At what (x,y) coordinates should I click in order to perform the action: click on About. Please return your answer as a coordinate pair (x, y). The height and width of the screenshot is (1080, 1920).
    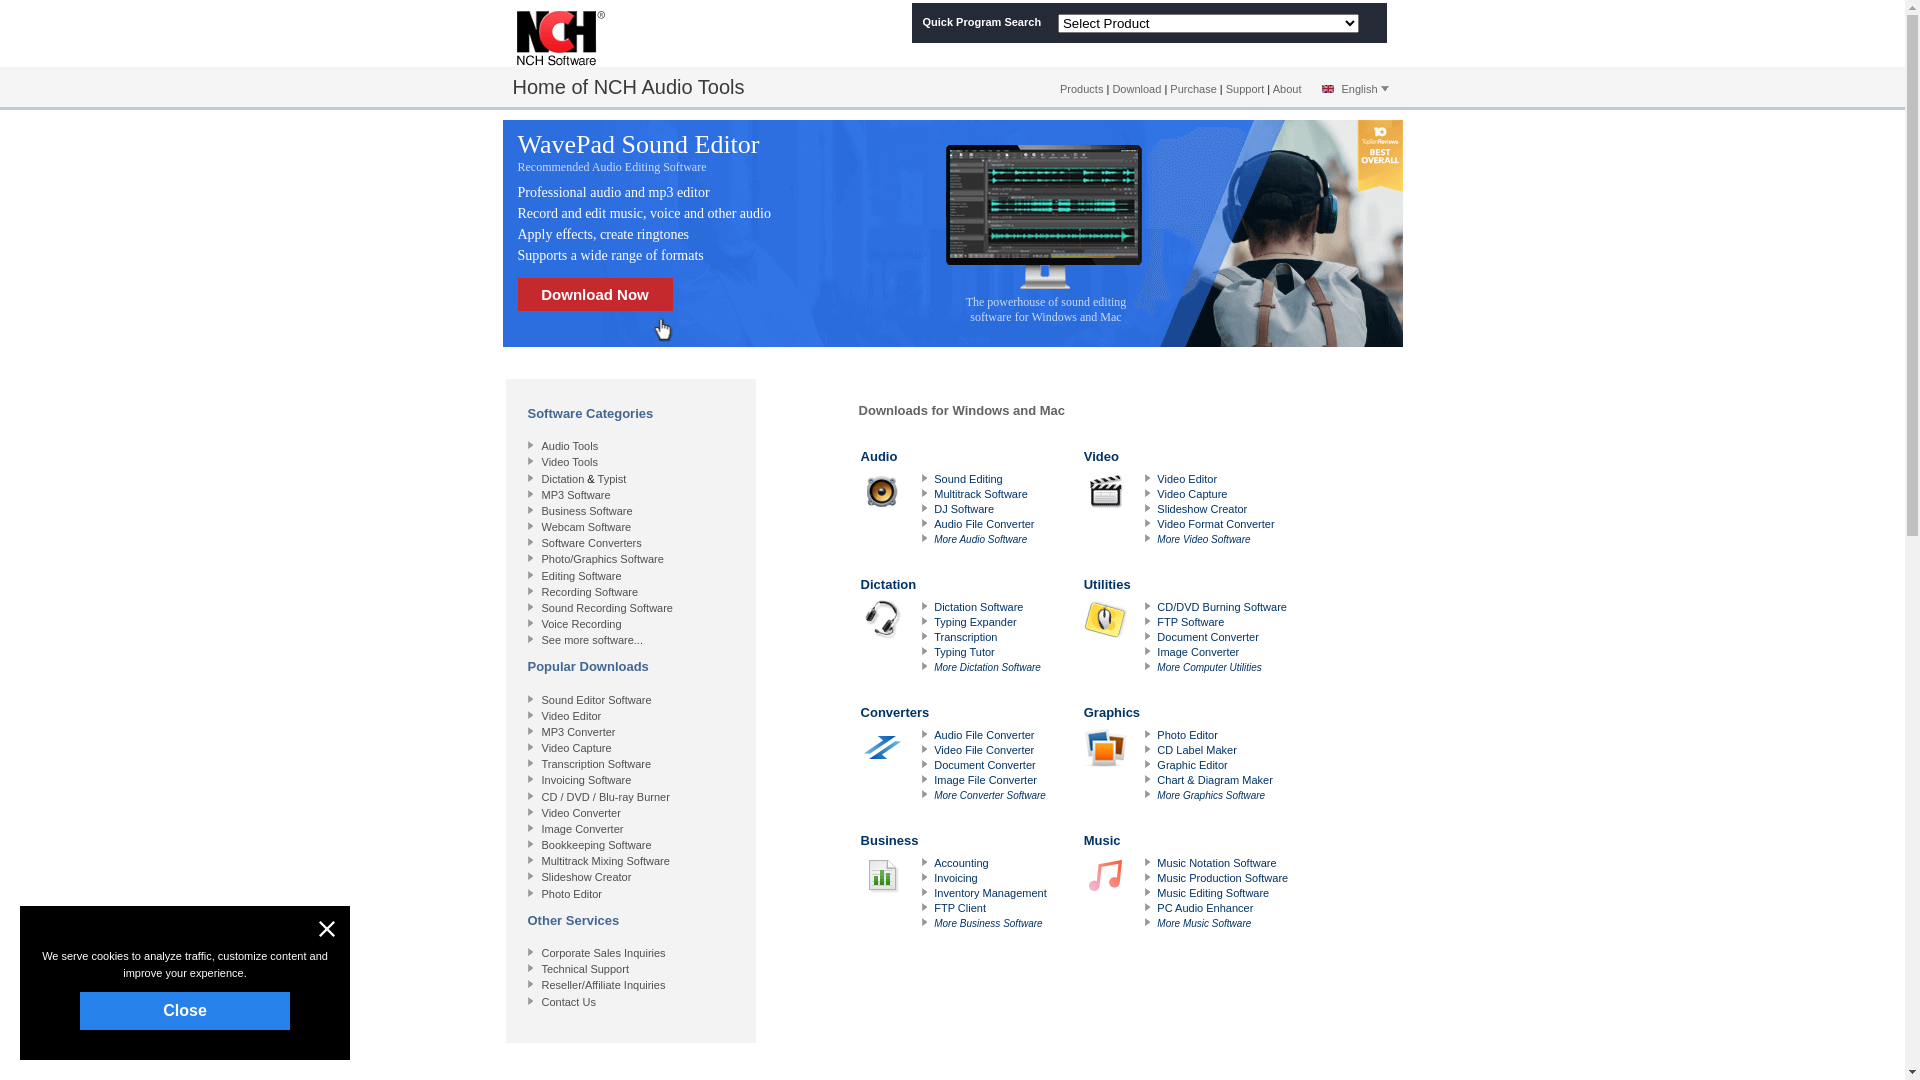
    Looking at the image, I should click on (1288, 89).